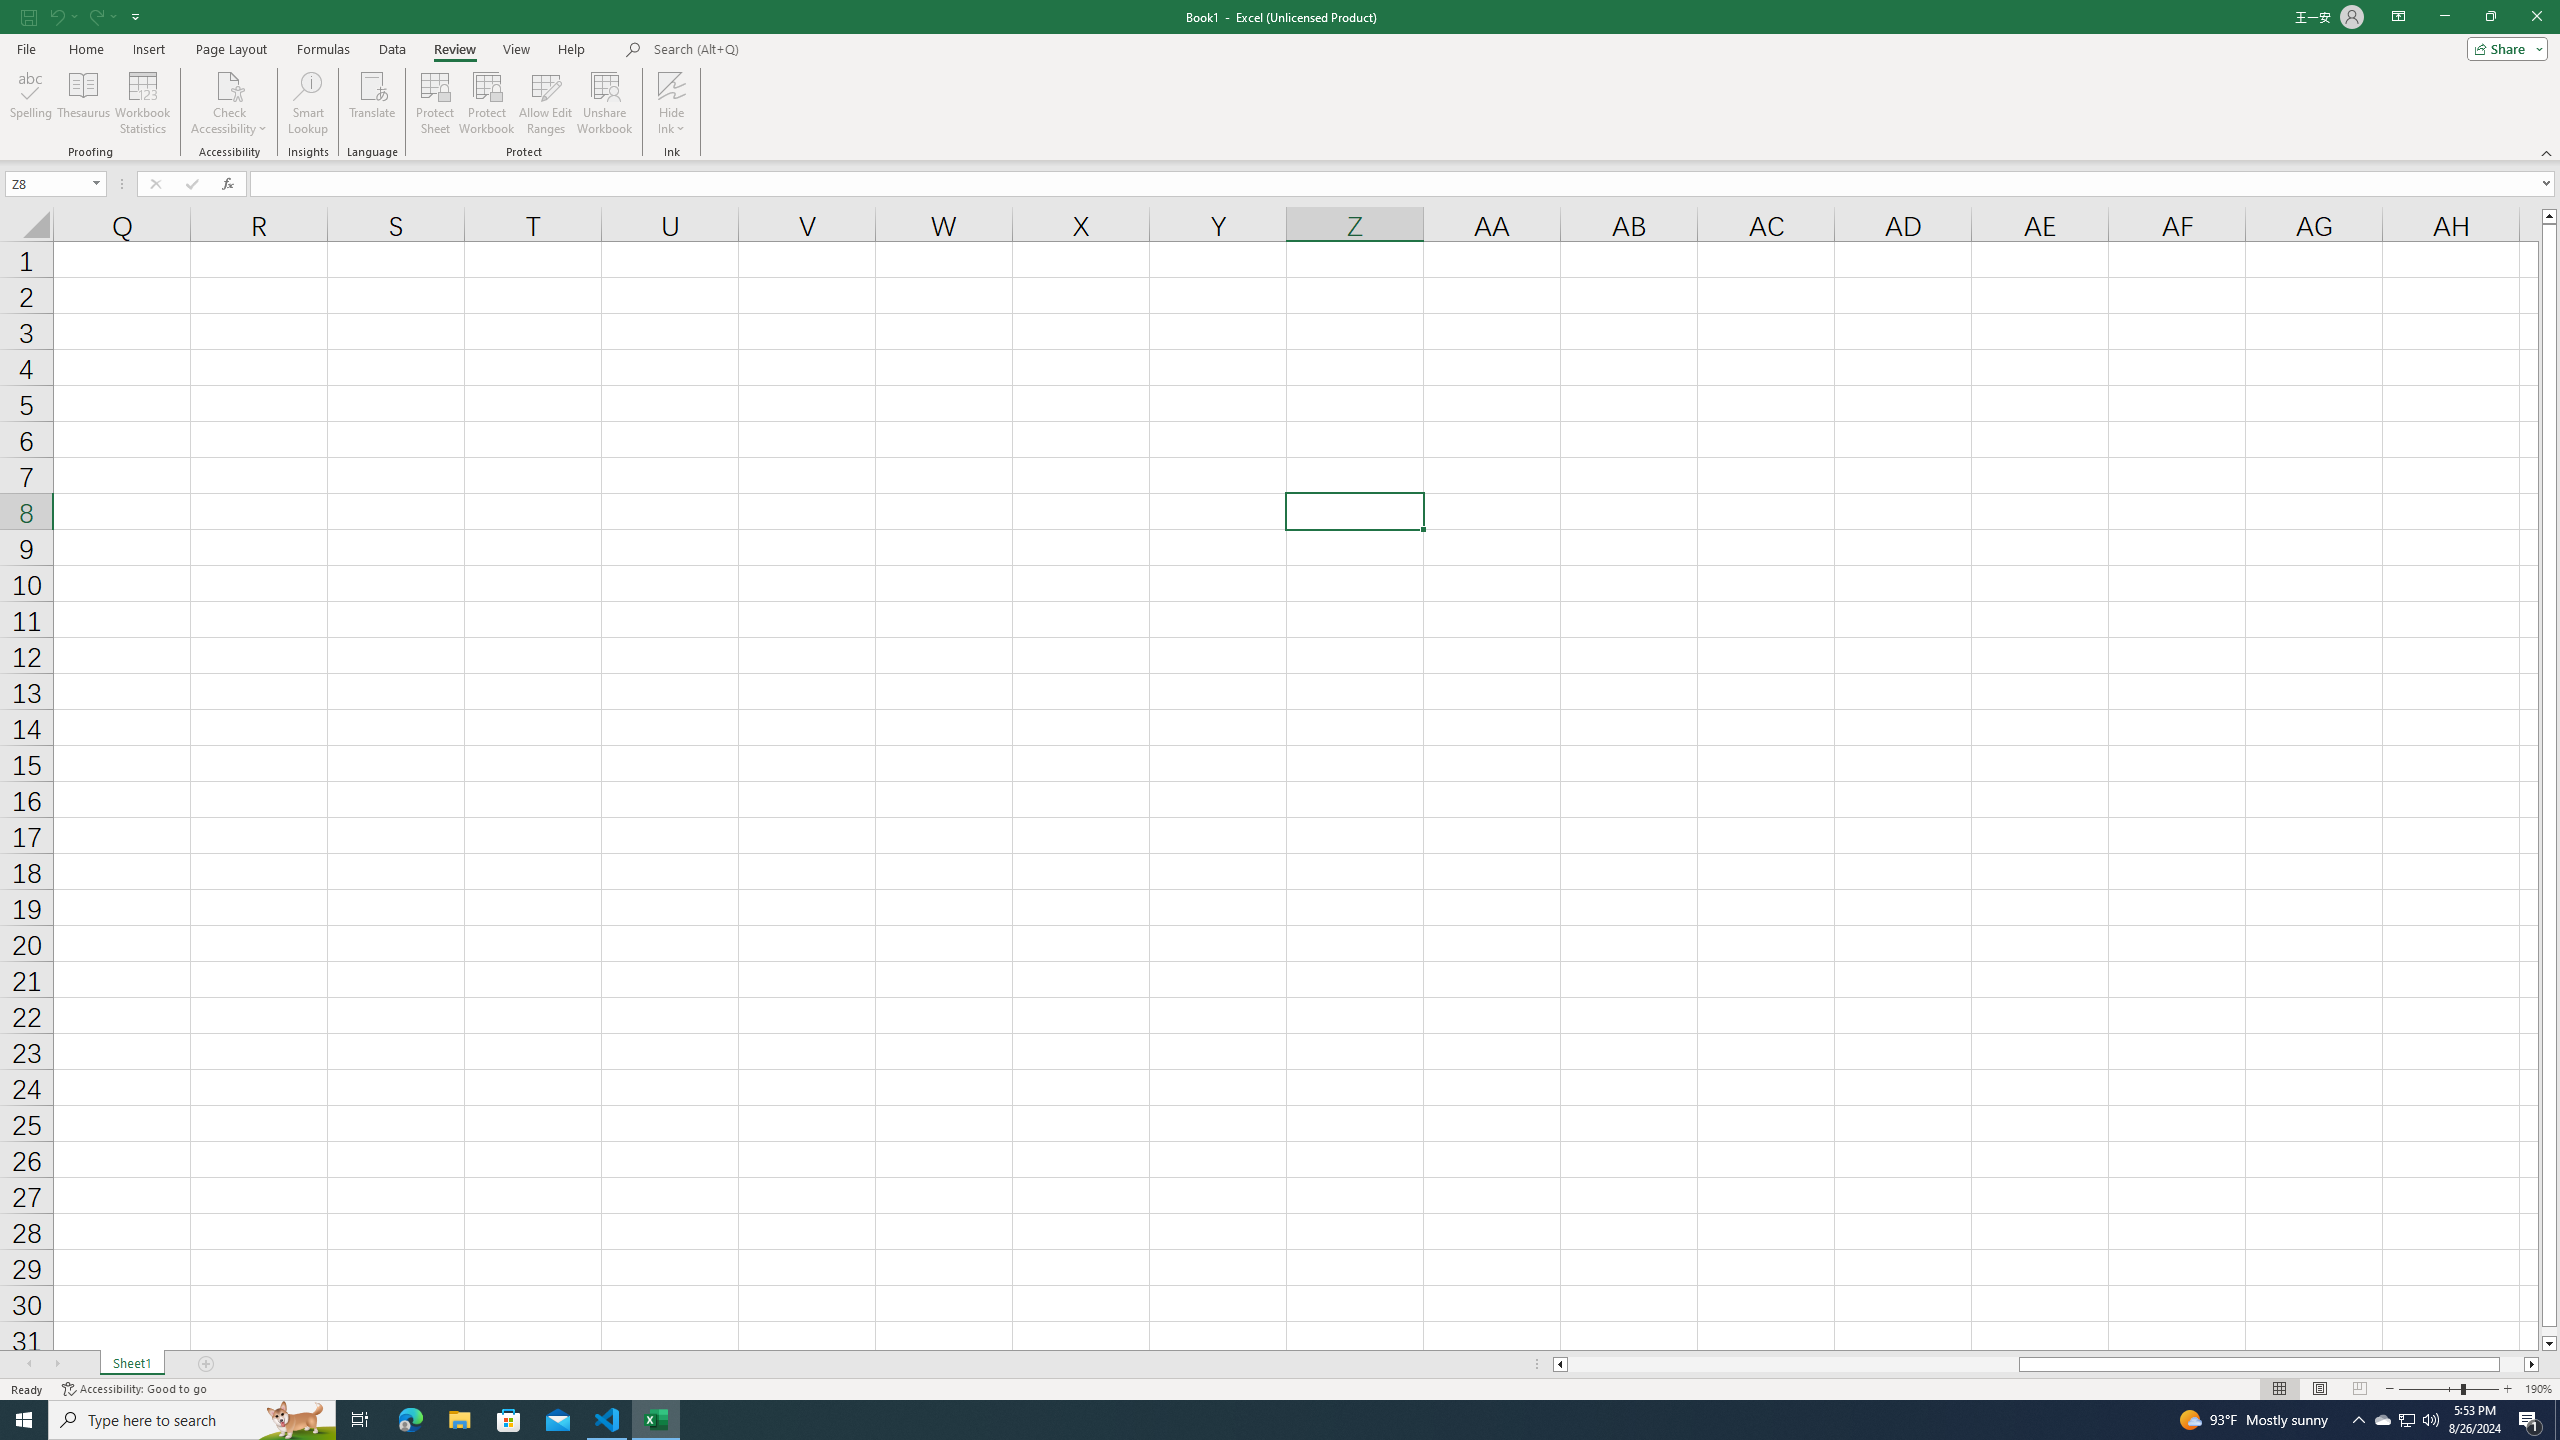  Describe the element at coordinates (2490, 17) in the screenshot. I see `Restore Down` at that location.